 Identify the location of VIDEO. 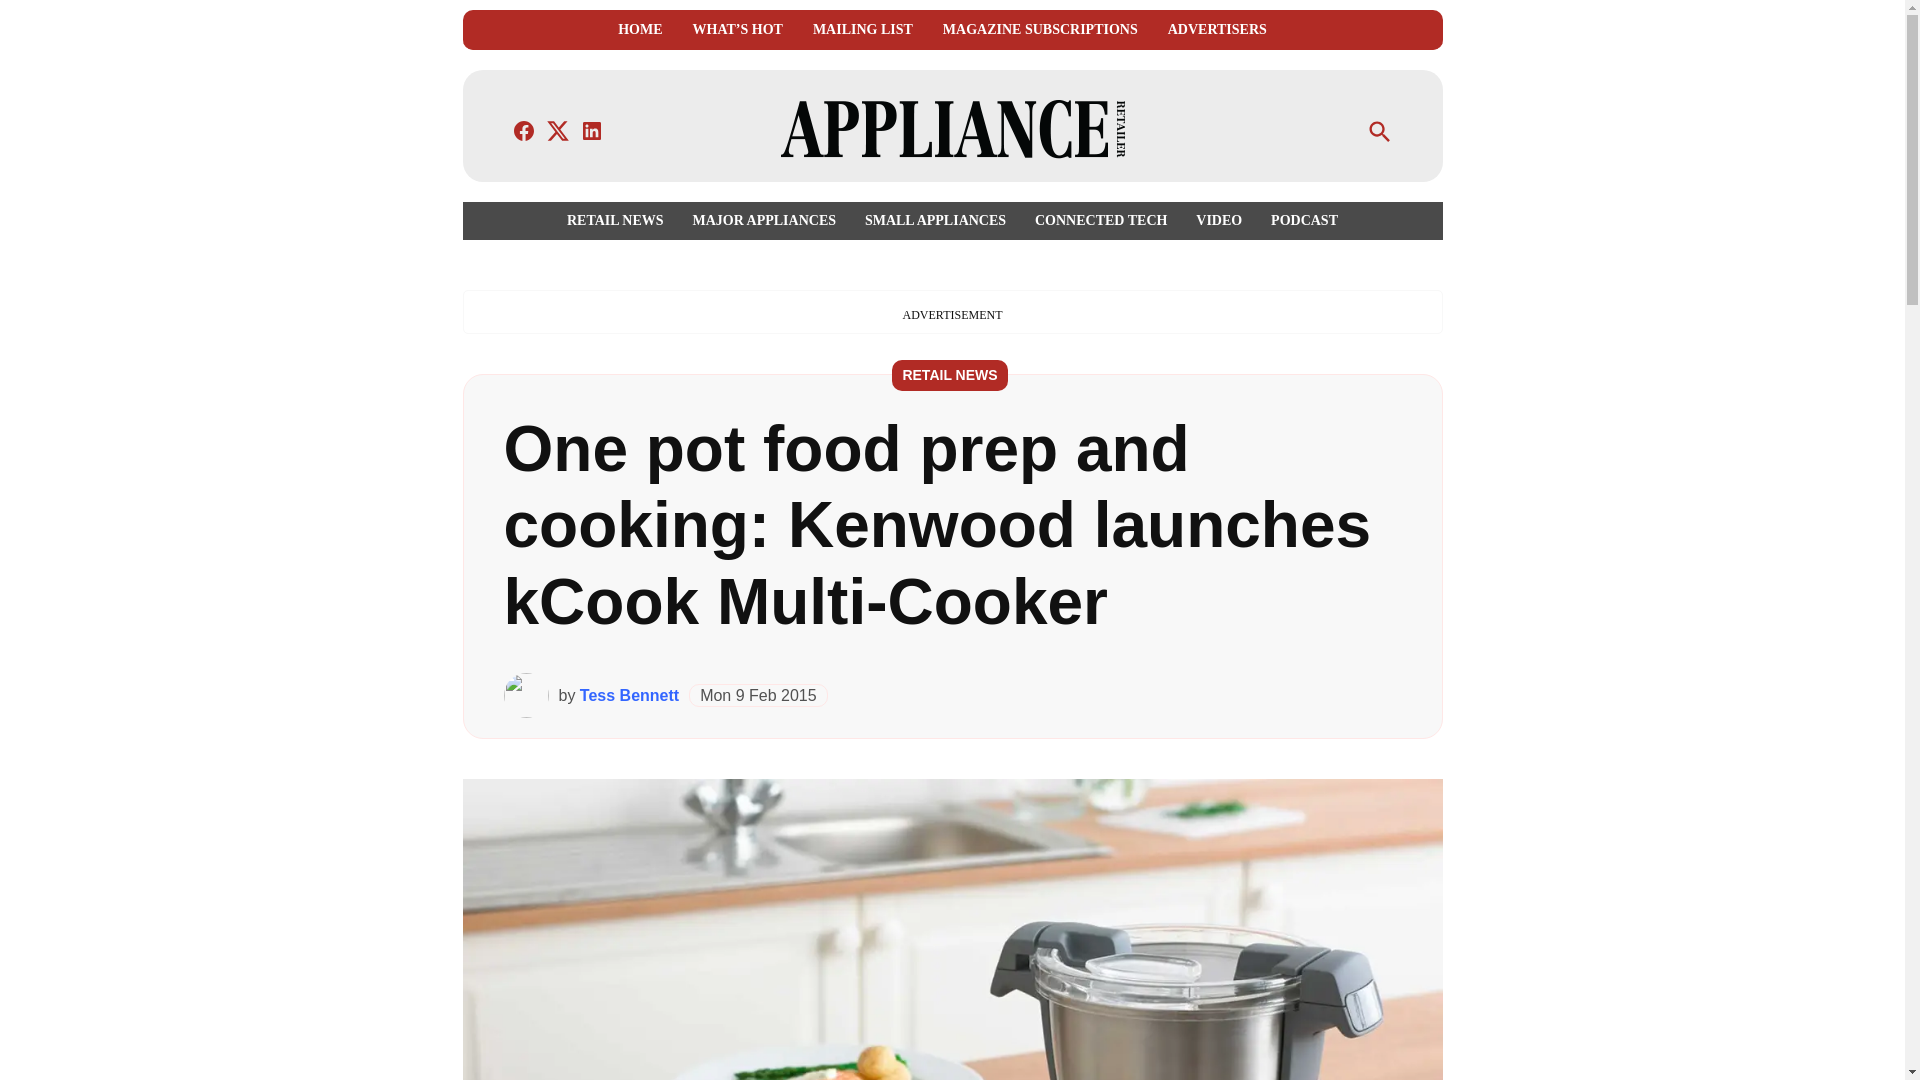
(1218, 220).